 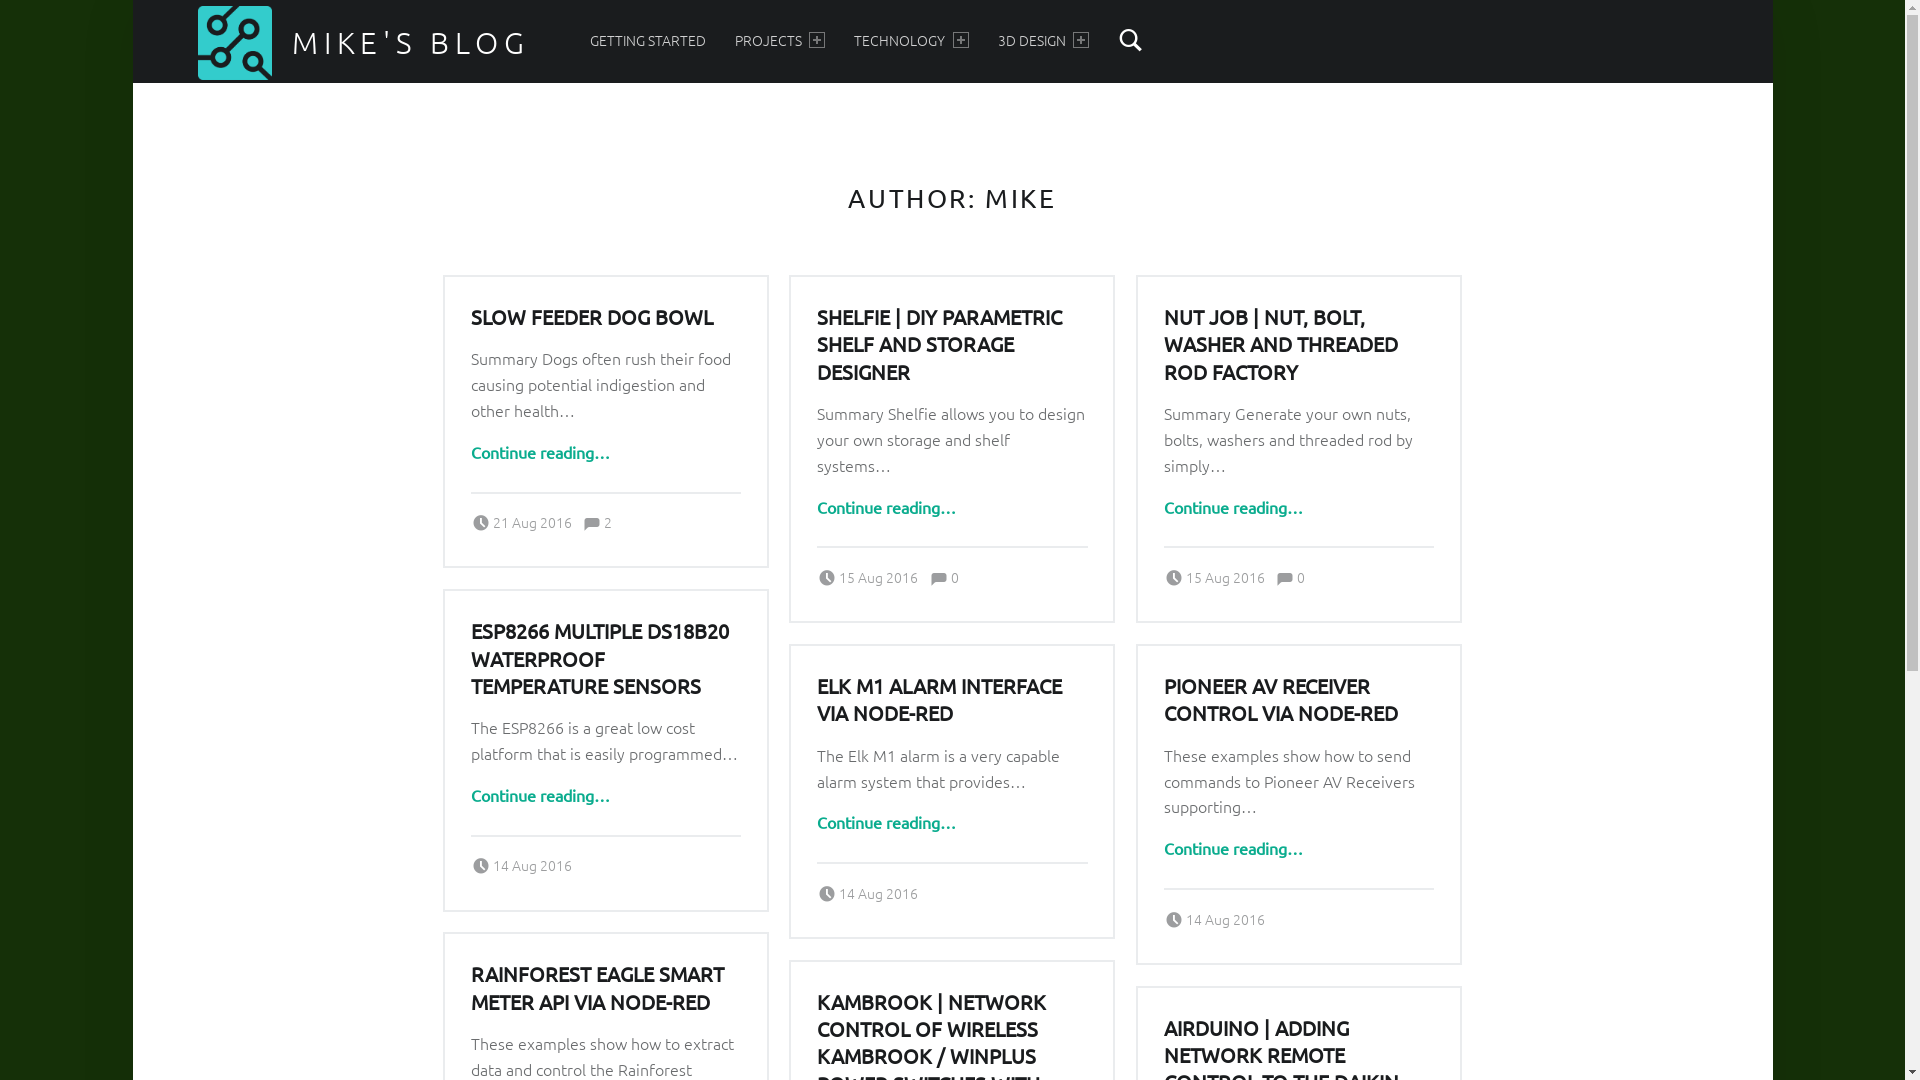 I want to click on Comments:
0, so click(x=1290, y=577).